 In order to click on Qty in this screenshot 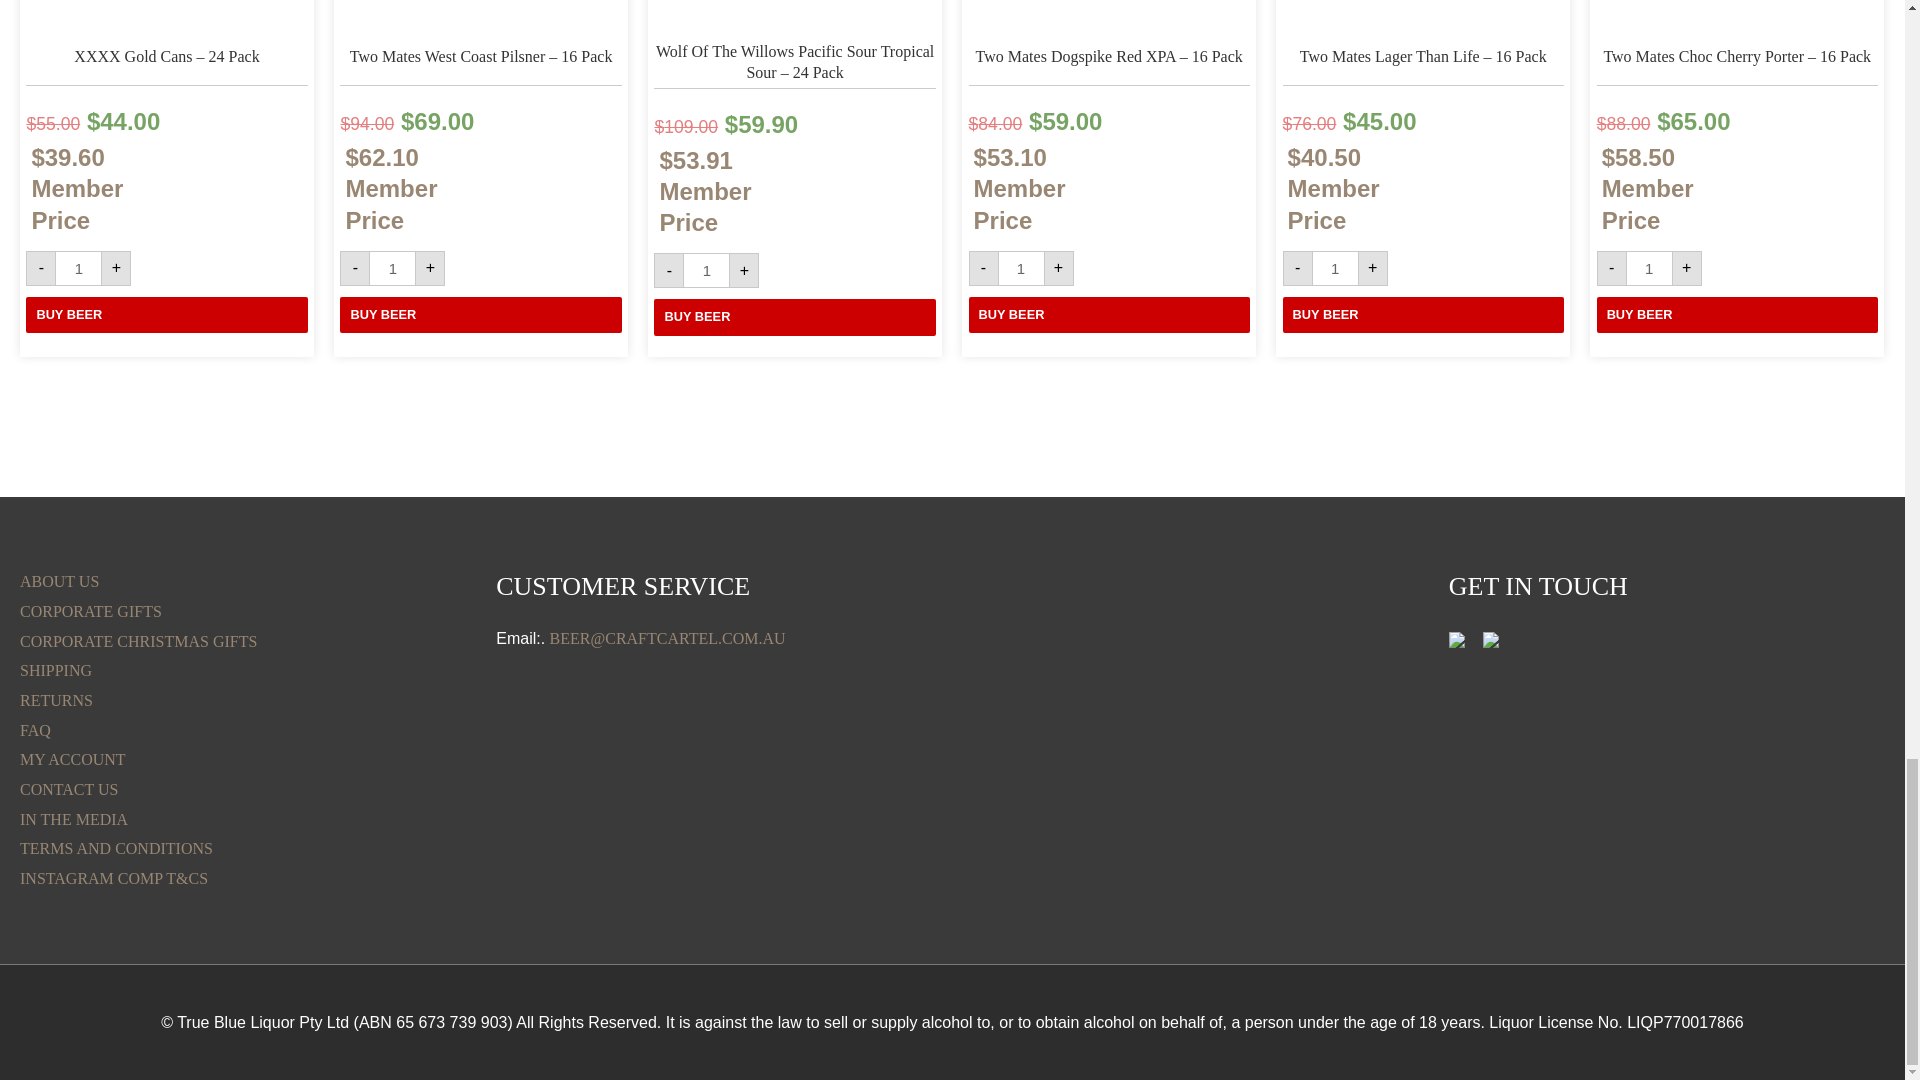, I will do `click(706, 270)`.